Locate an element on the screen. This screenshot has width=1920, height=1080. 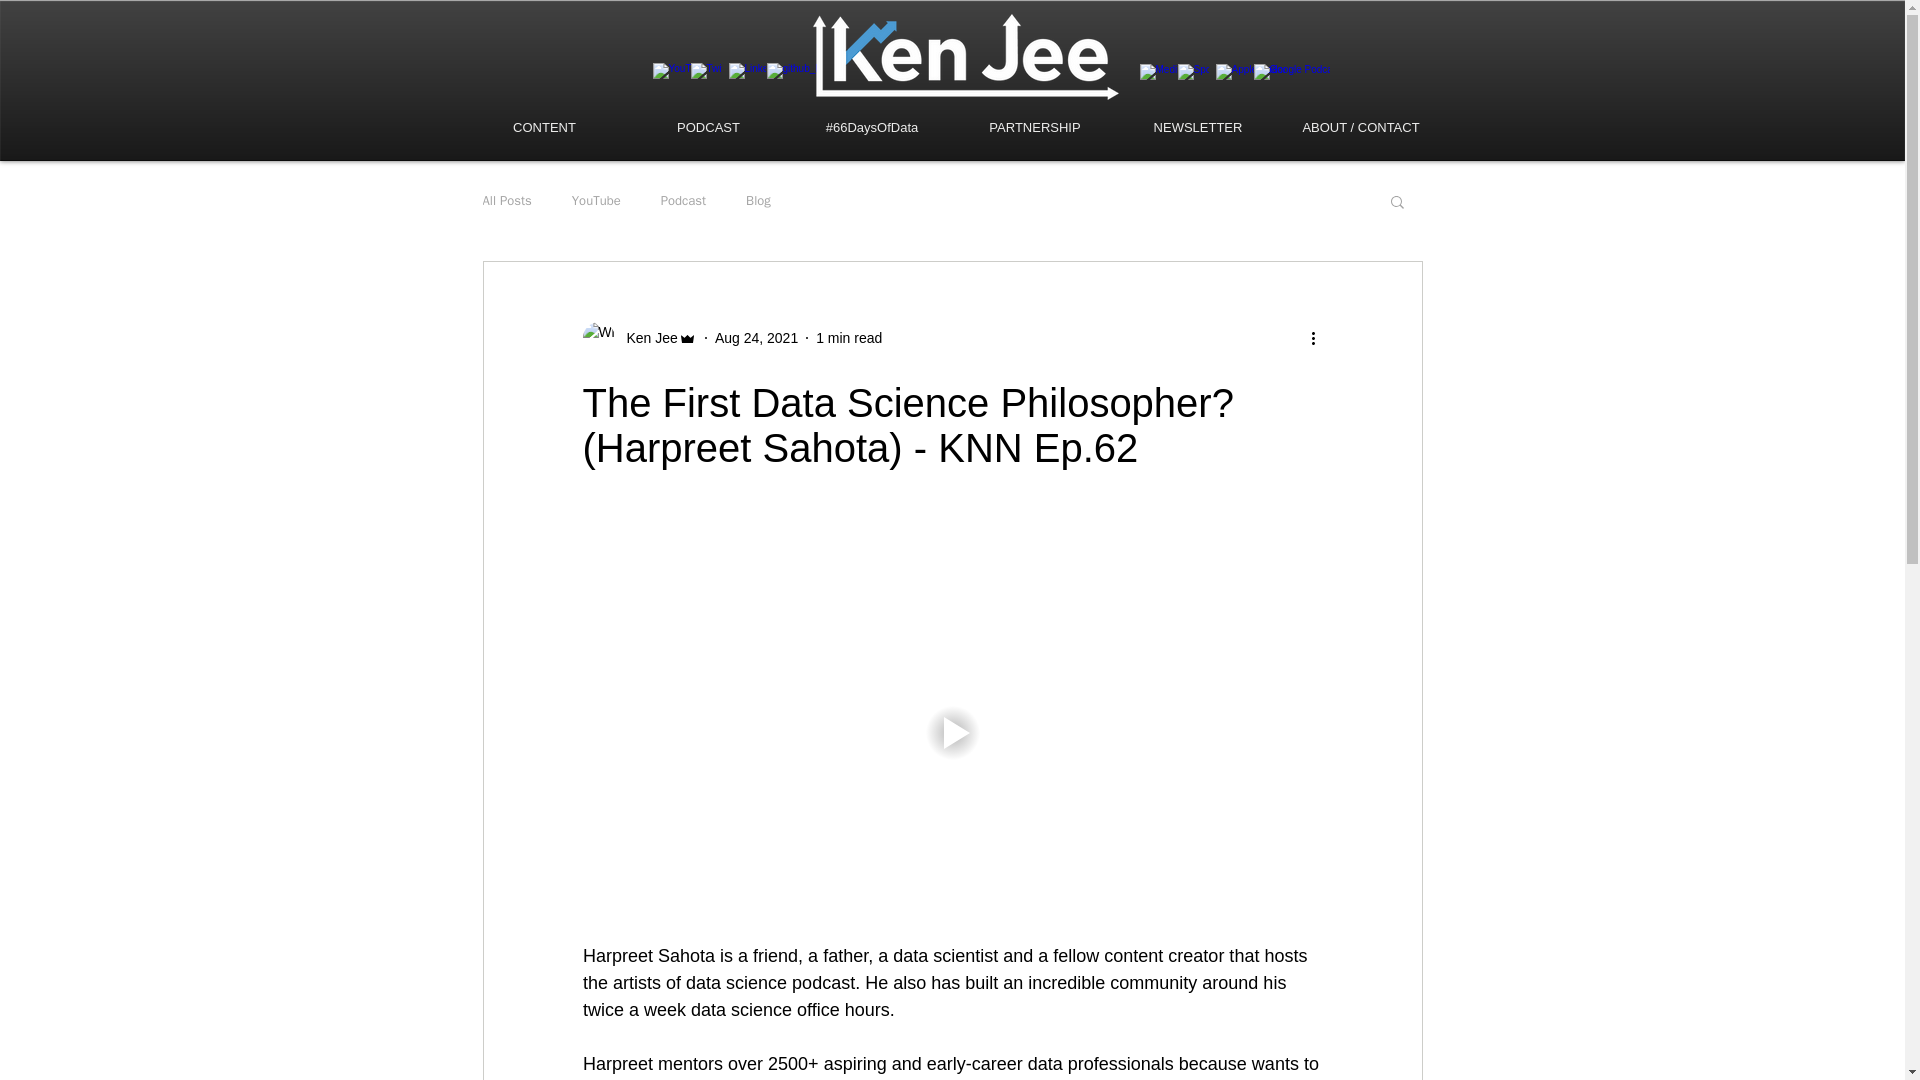
All Posts is located at coordinates (506, 200).